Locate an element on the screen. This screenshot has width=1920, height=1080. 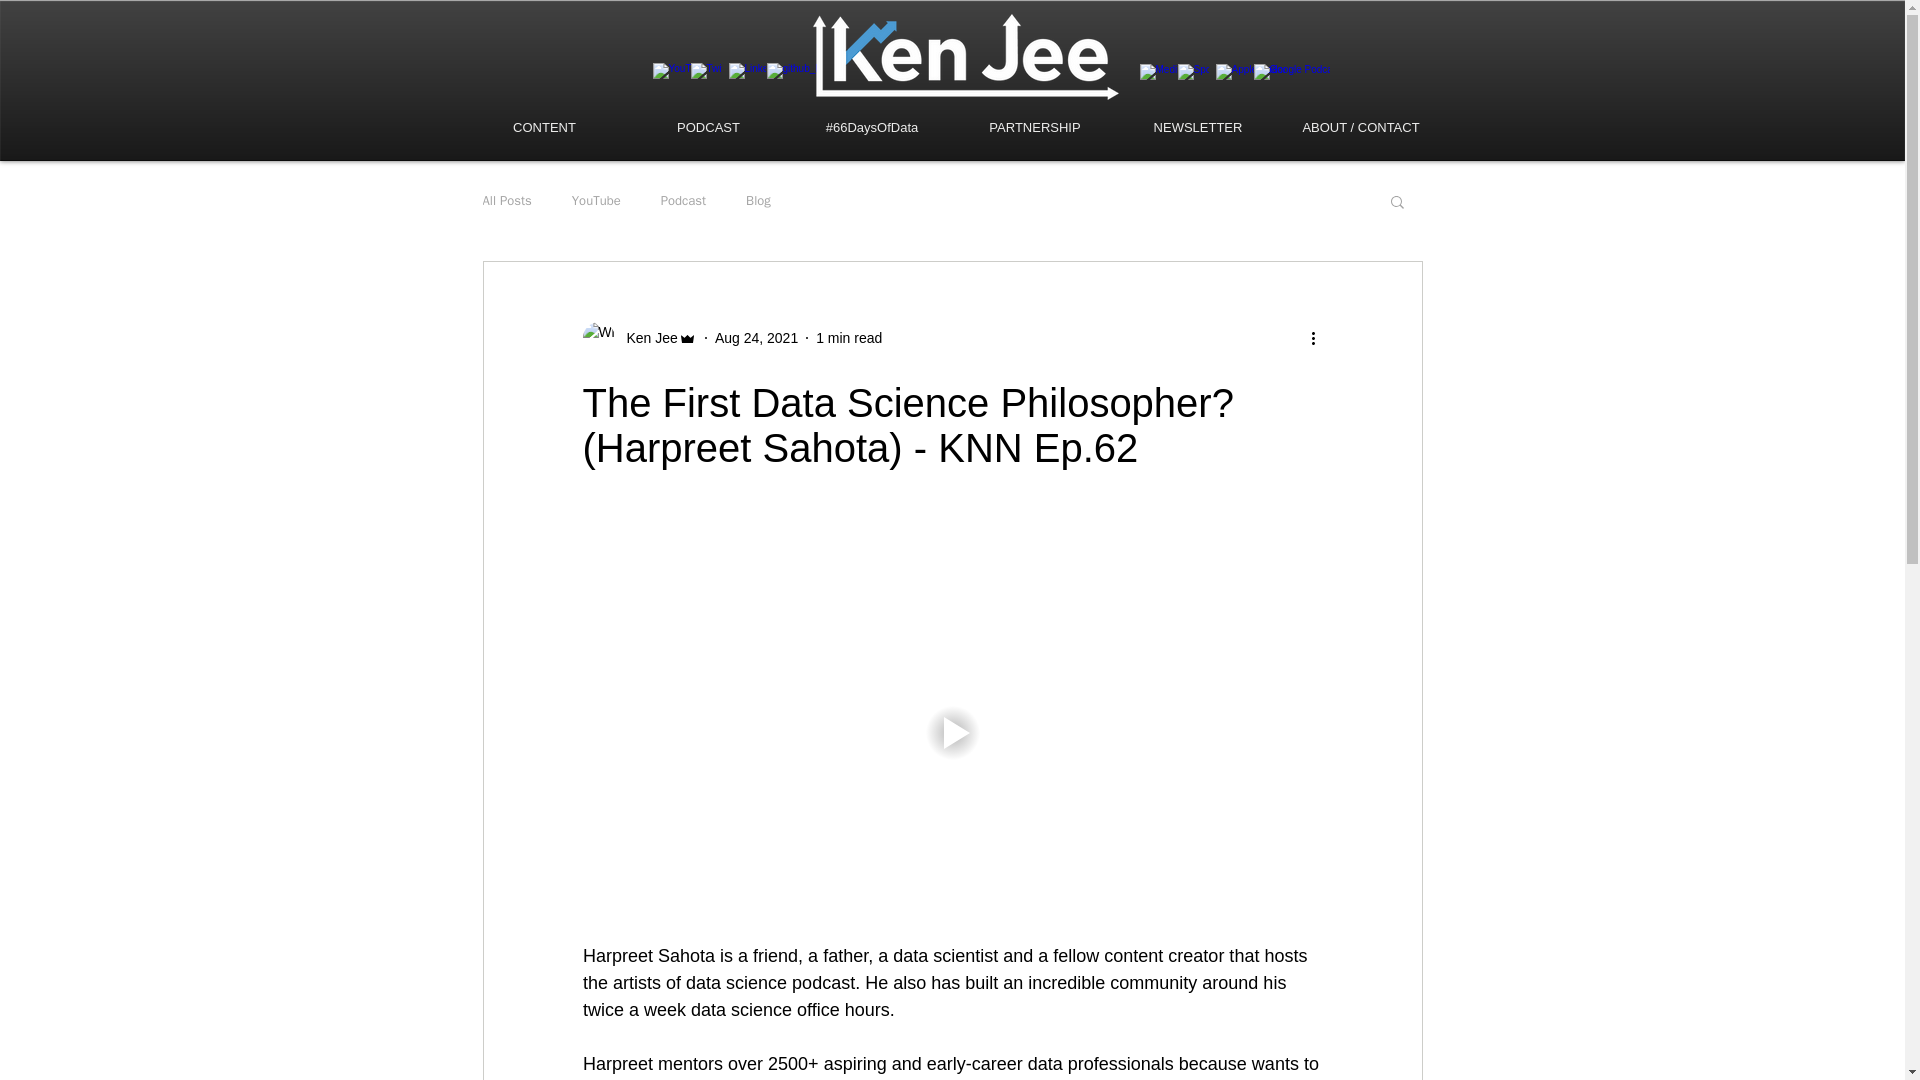
All Posts is located at coordinates (506, 200).